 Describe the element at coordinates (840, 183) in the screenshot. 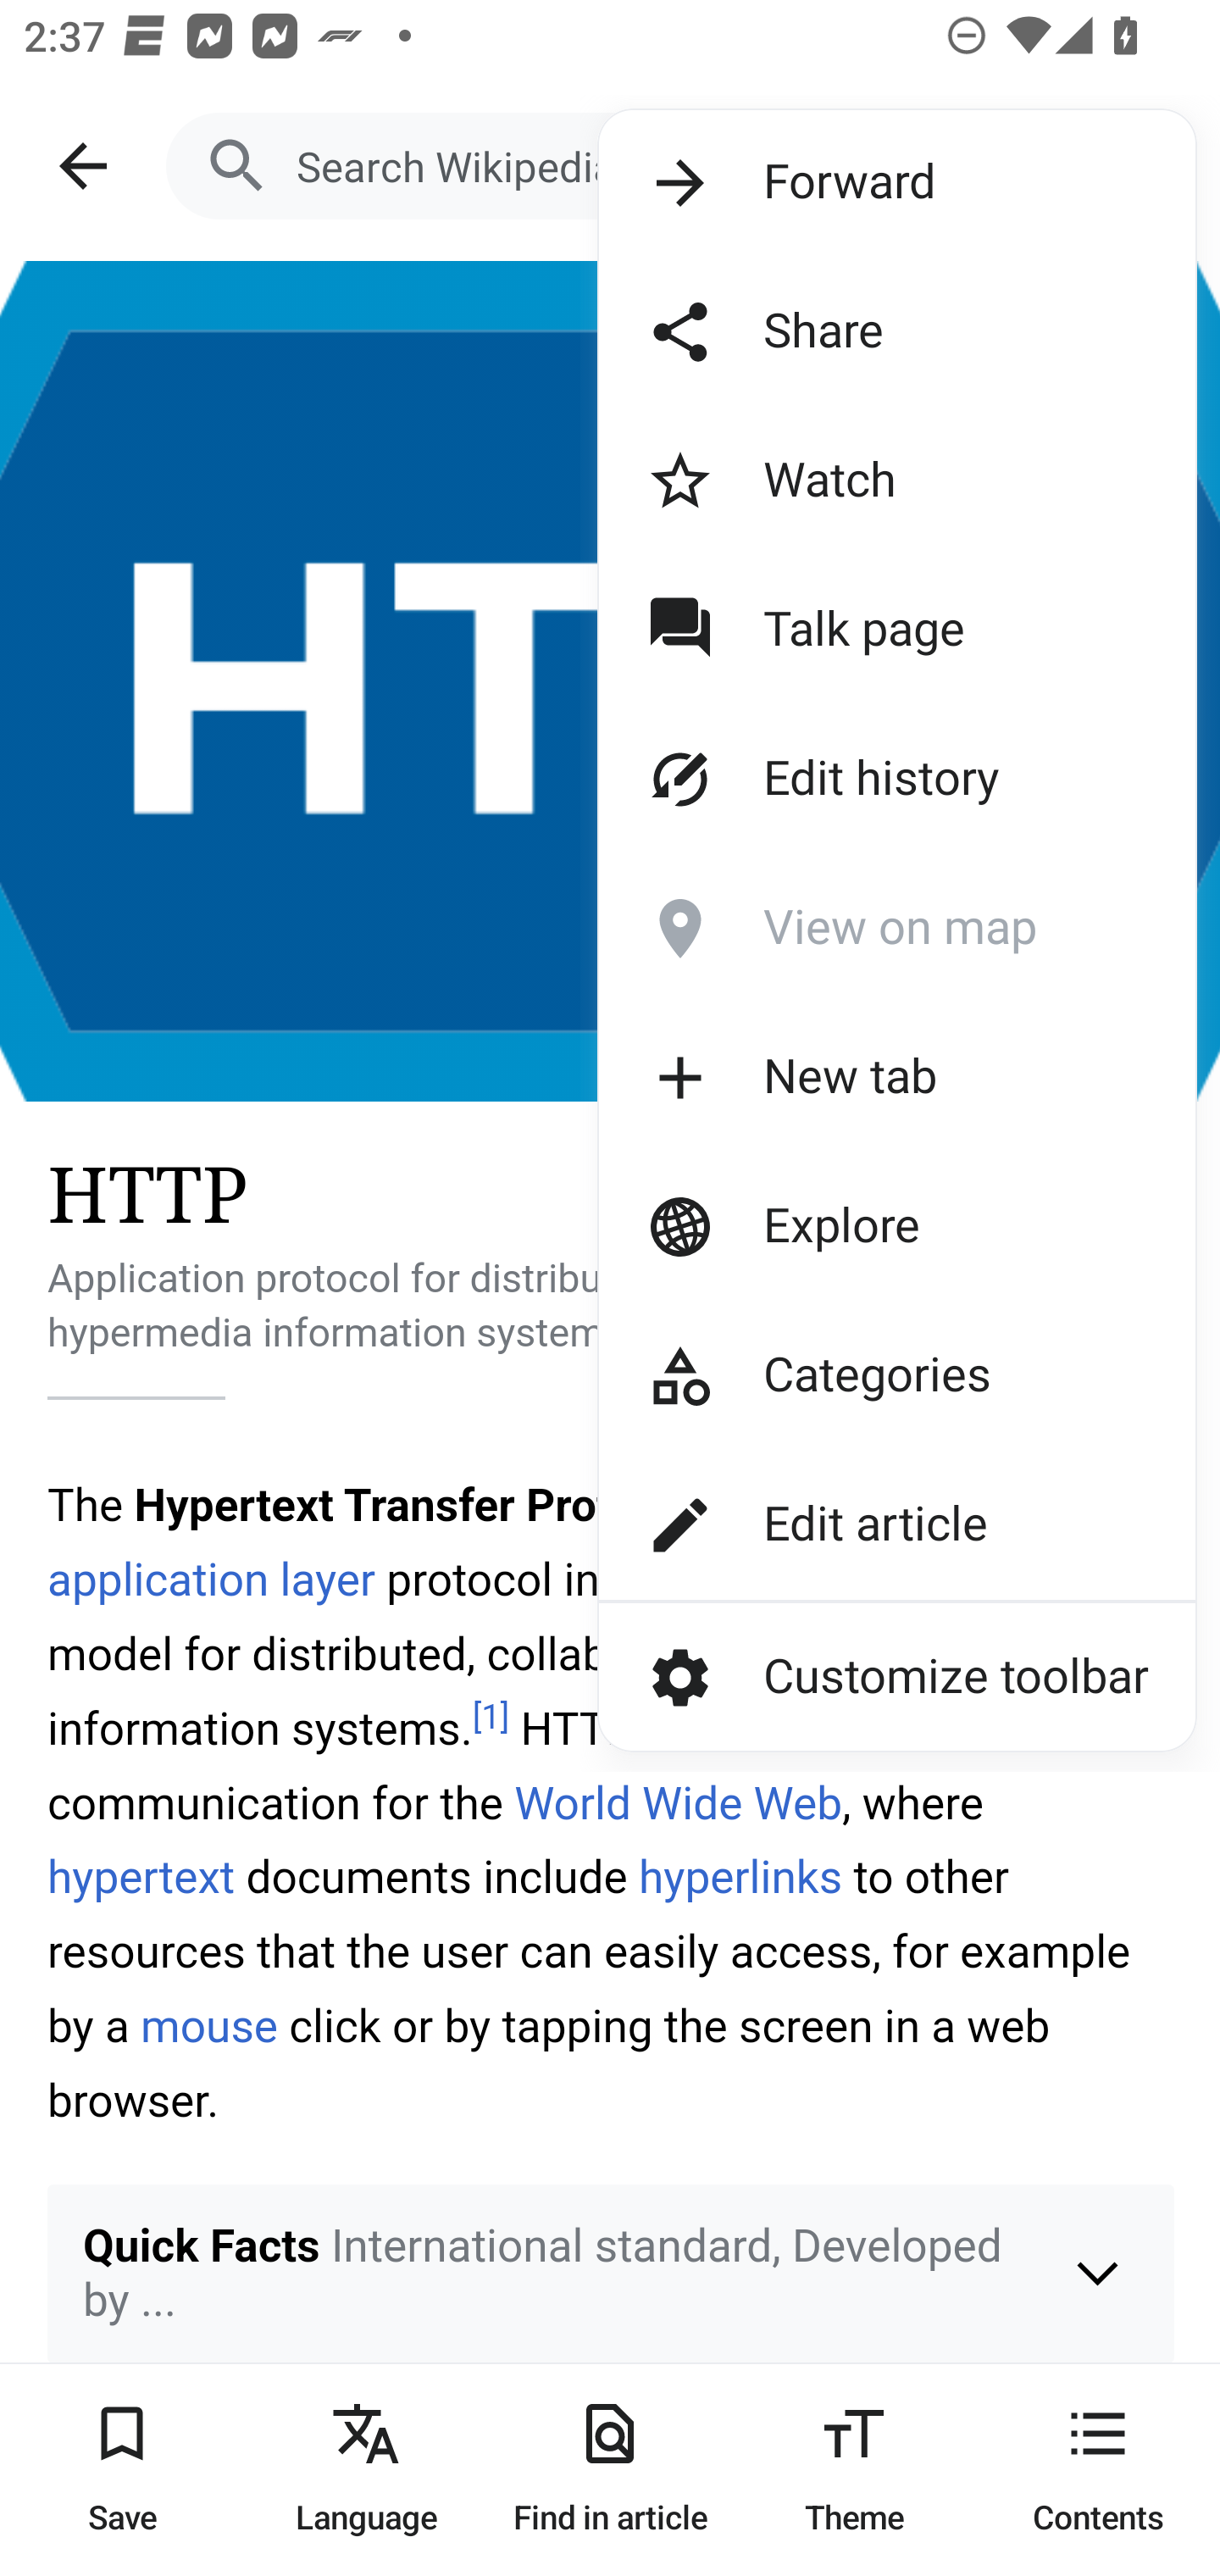

I see `Forward` at that location.